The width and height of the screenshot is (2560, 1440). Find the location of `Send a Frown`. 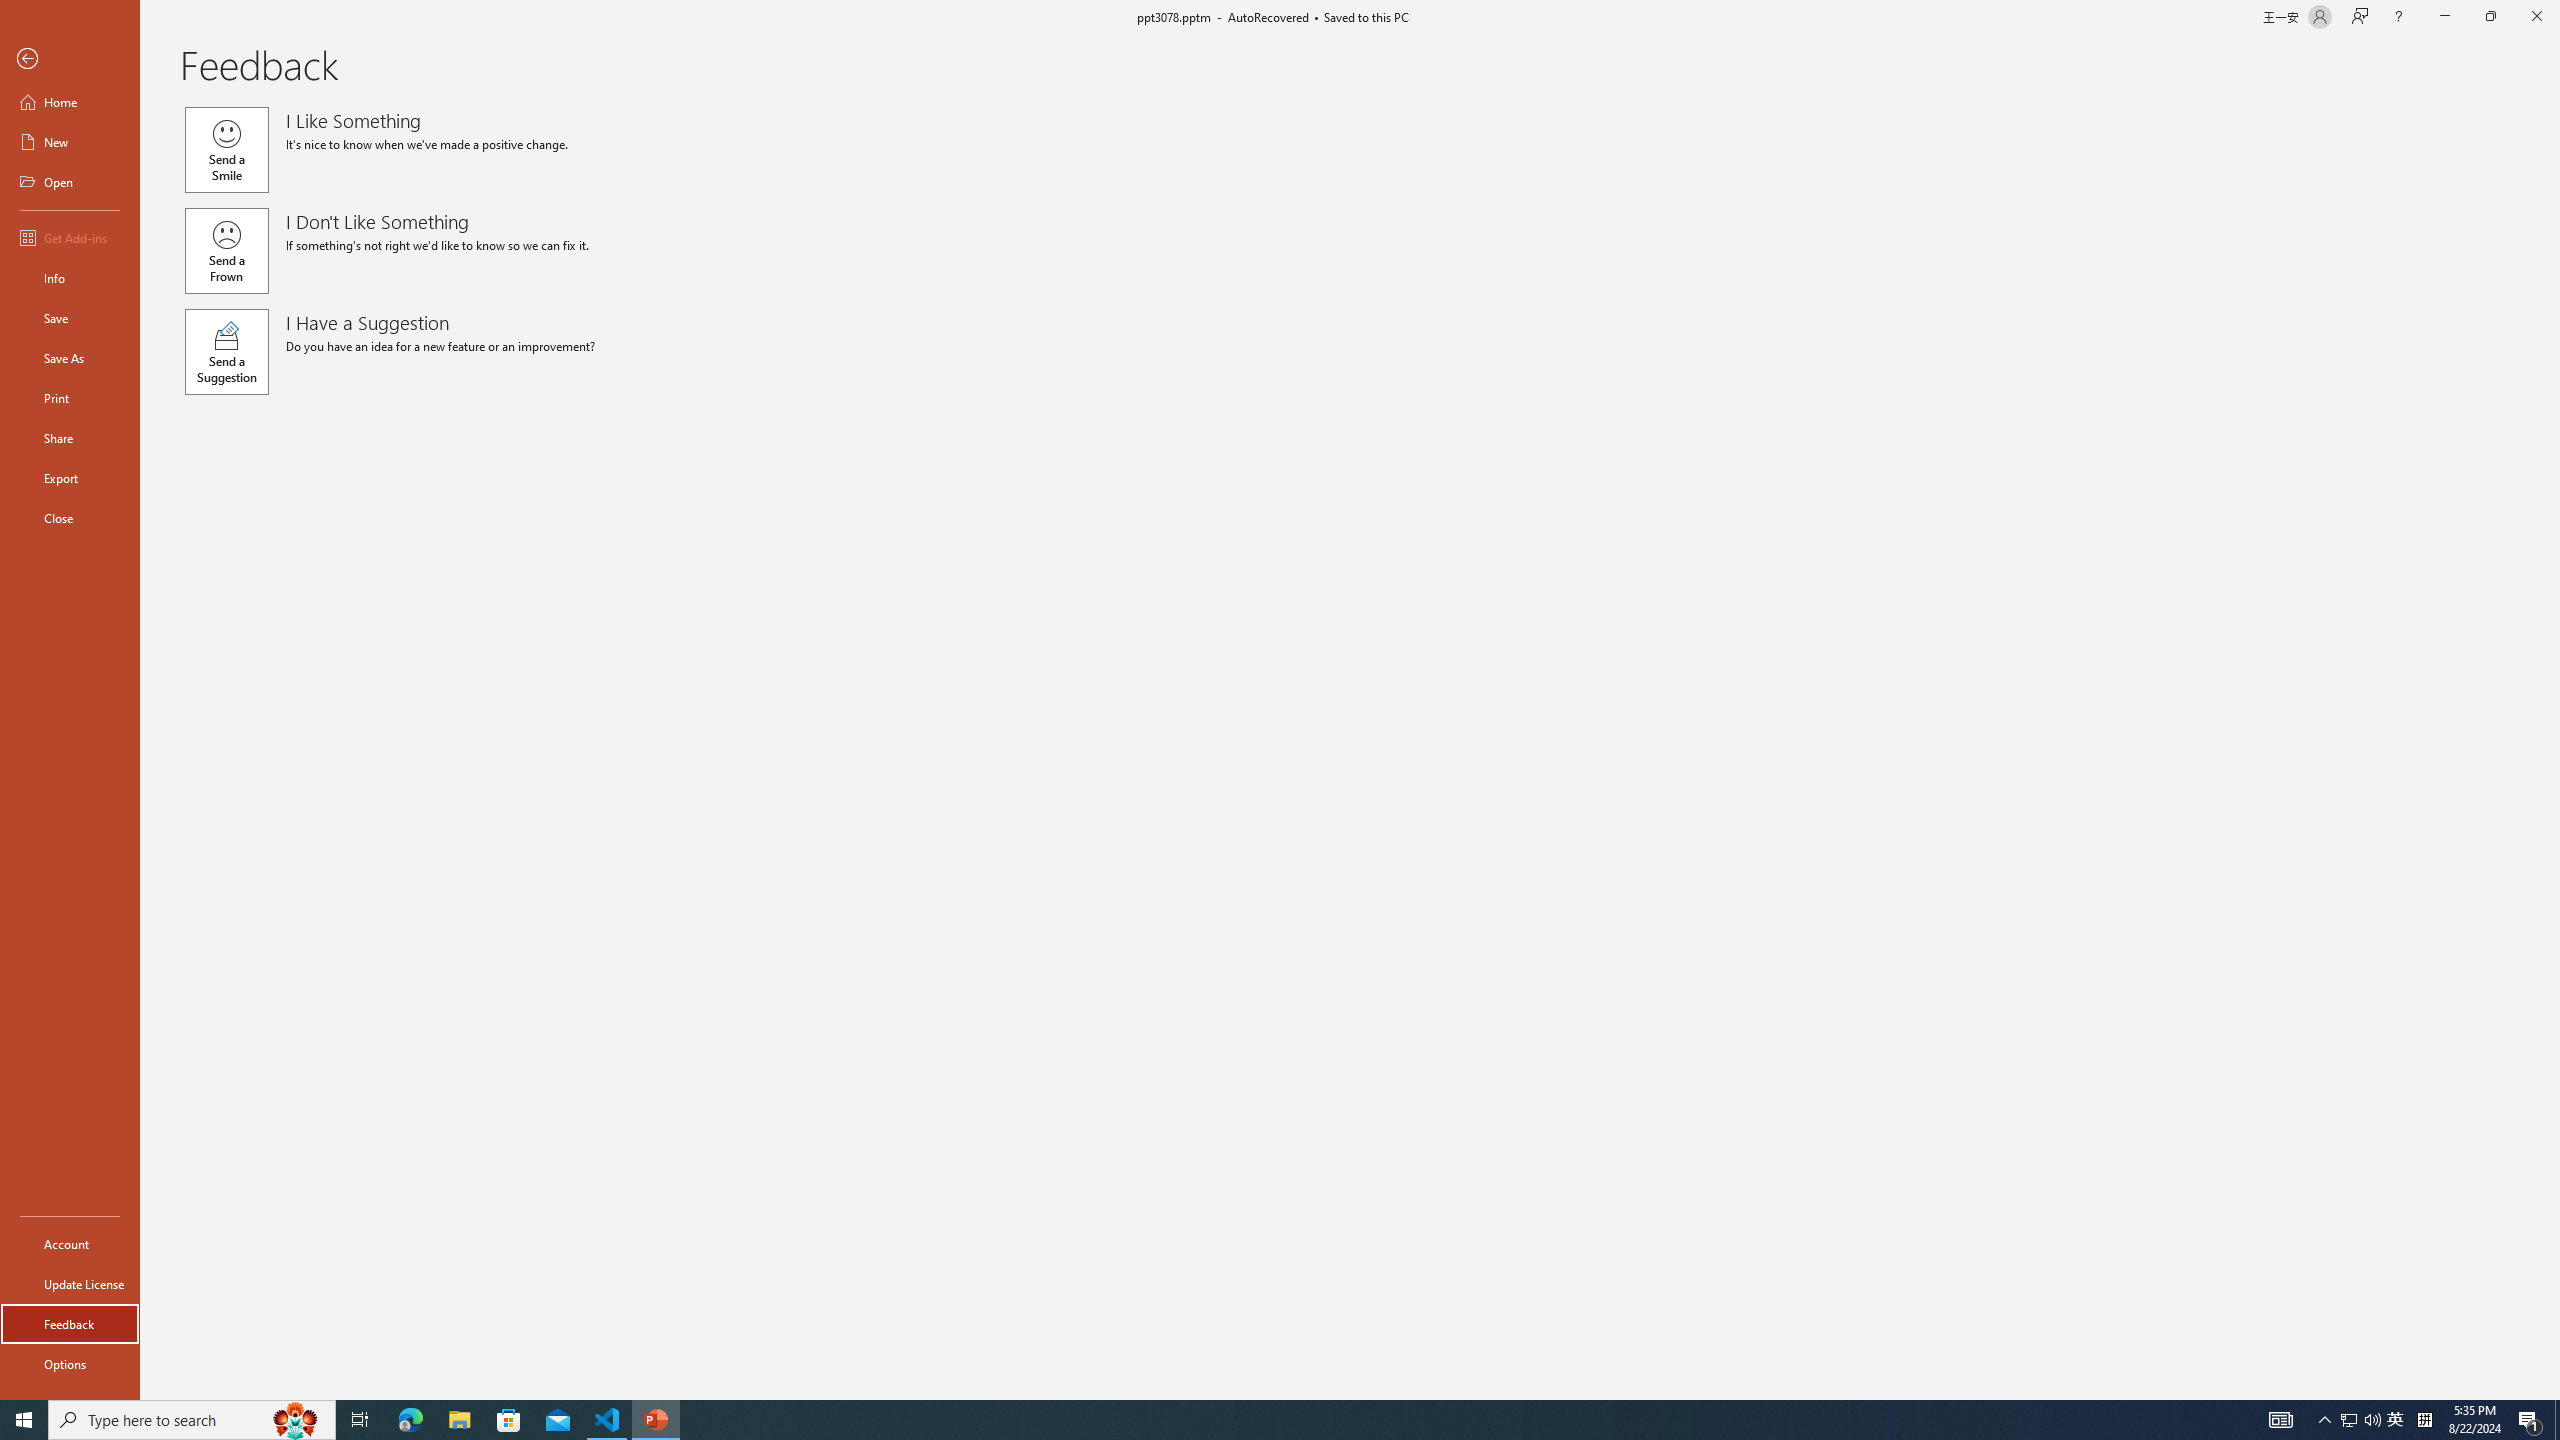

Send a Frown is located at coordinates (226, 250).